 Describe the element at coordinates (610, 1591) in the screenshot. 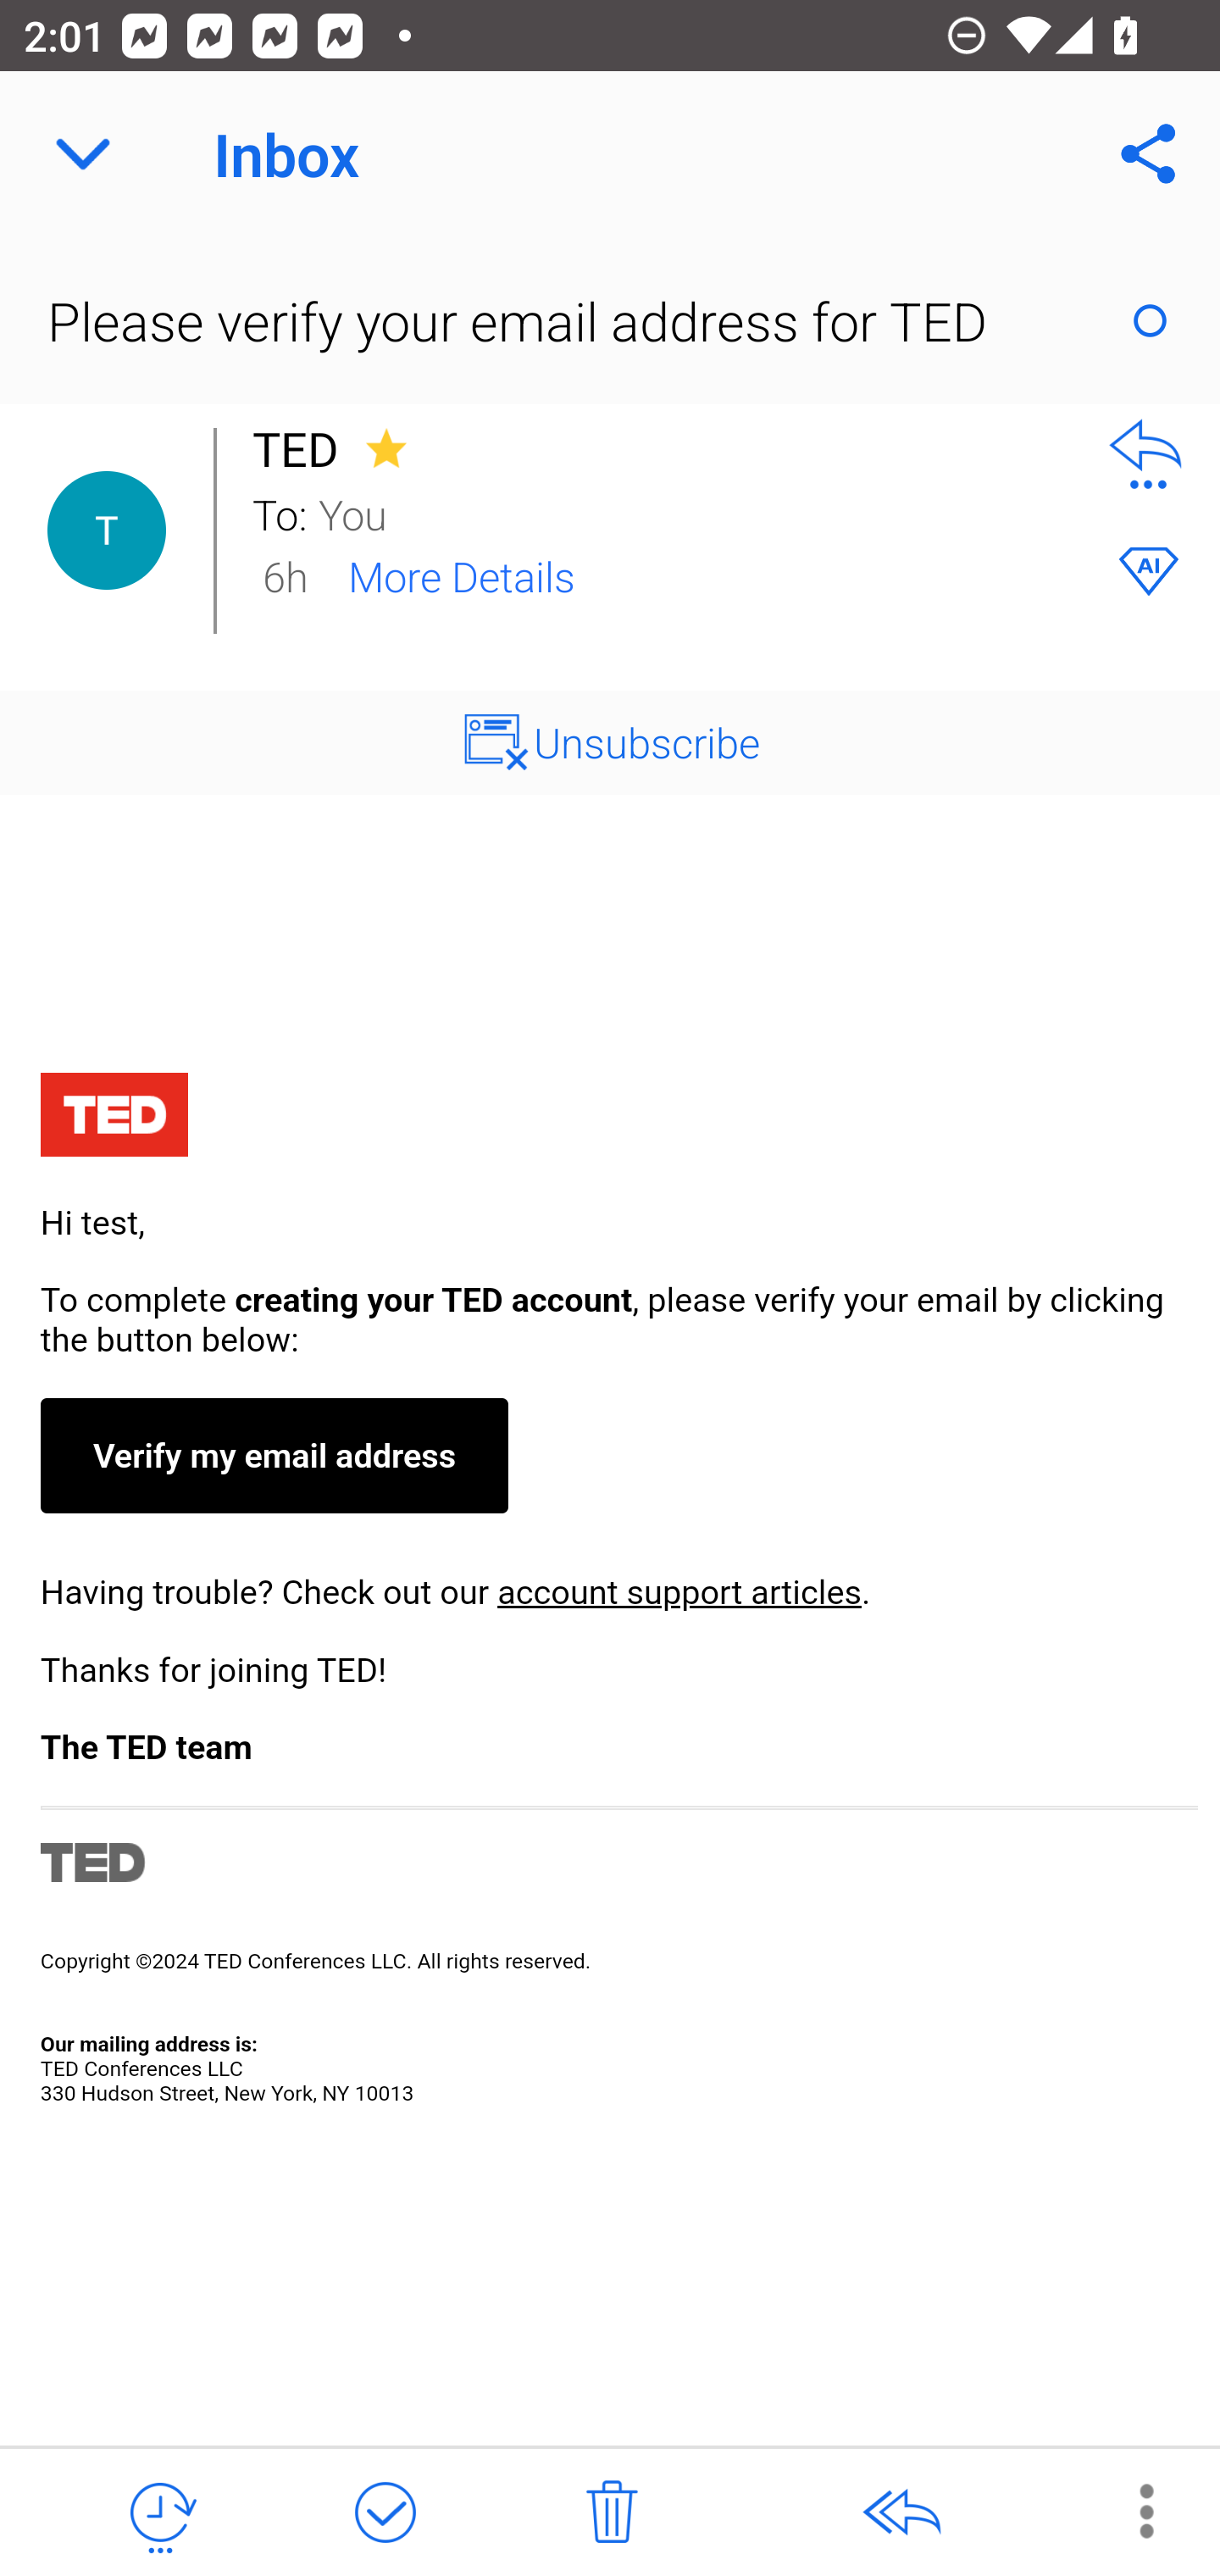

I see `360000254454-Account` at that location.